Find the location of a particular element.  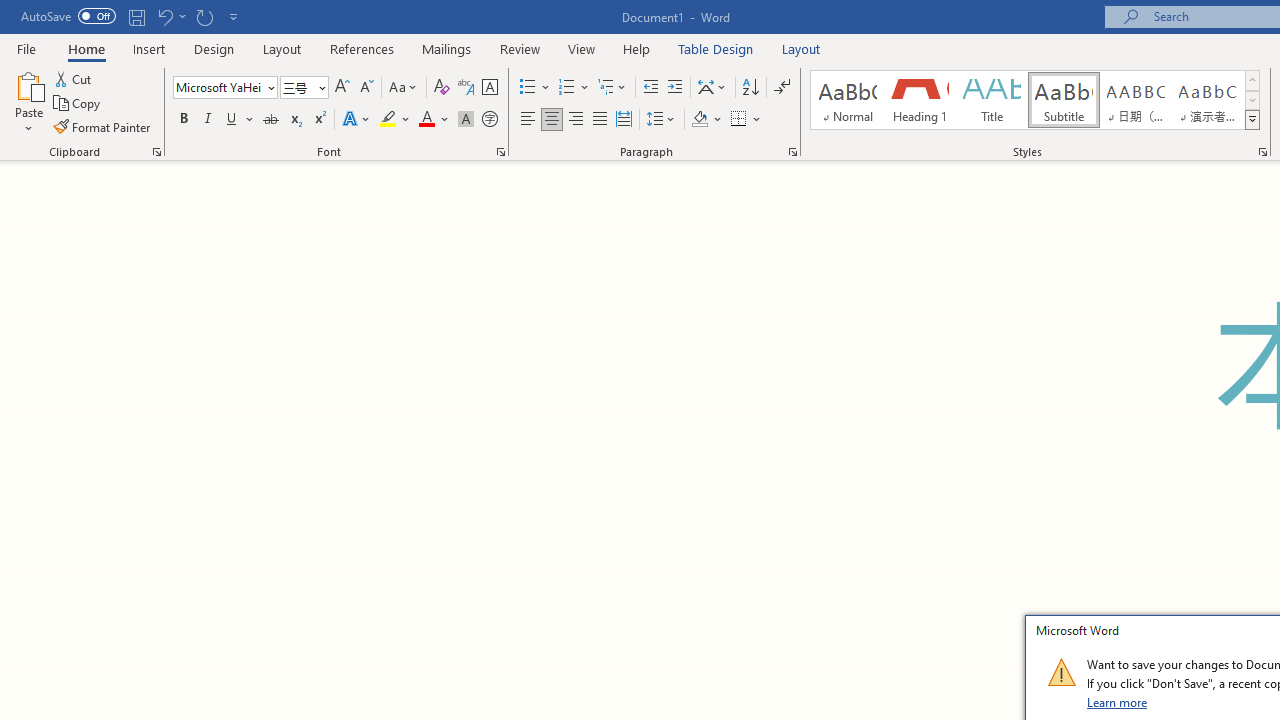

References is located at coordinates (362, 48).